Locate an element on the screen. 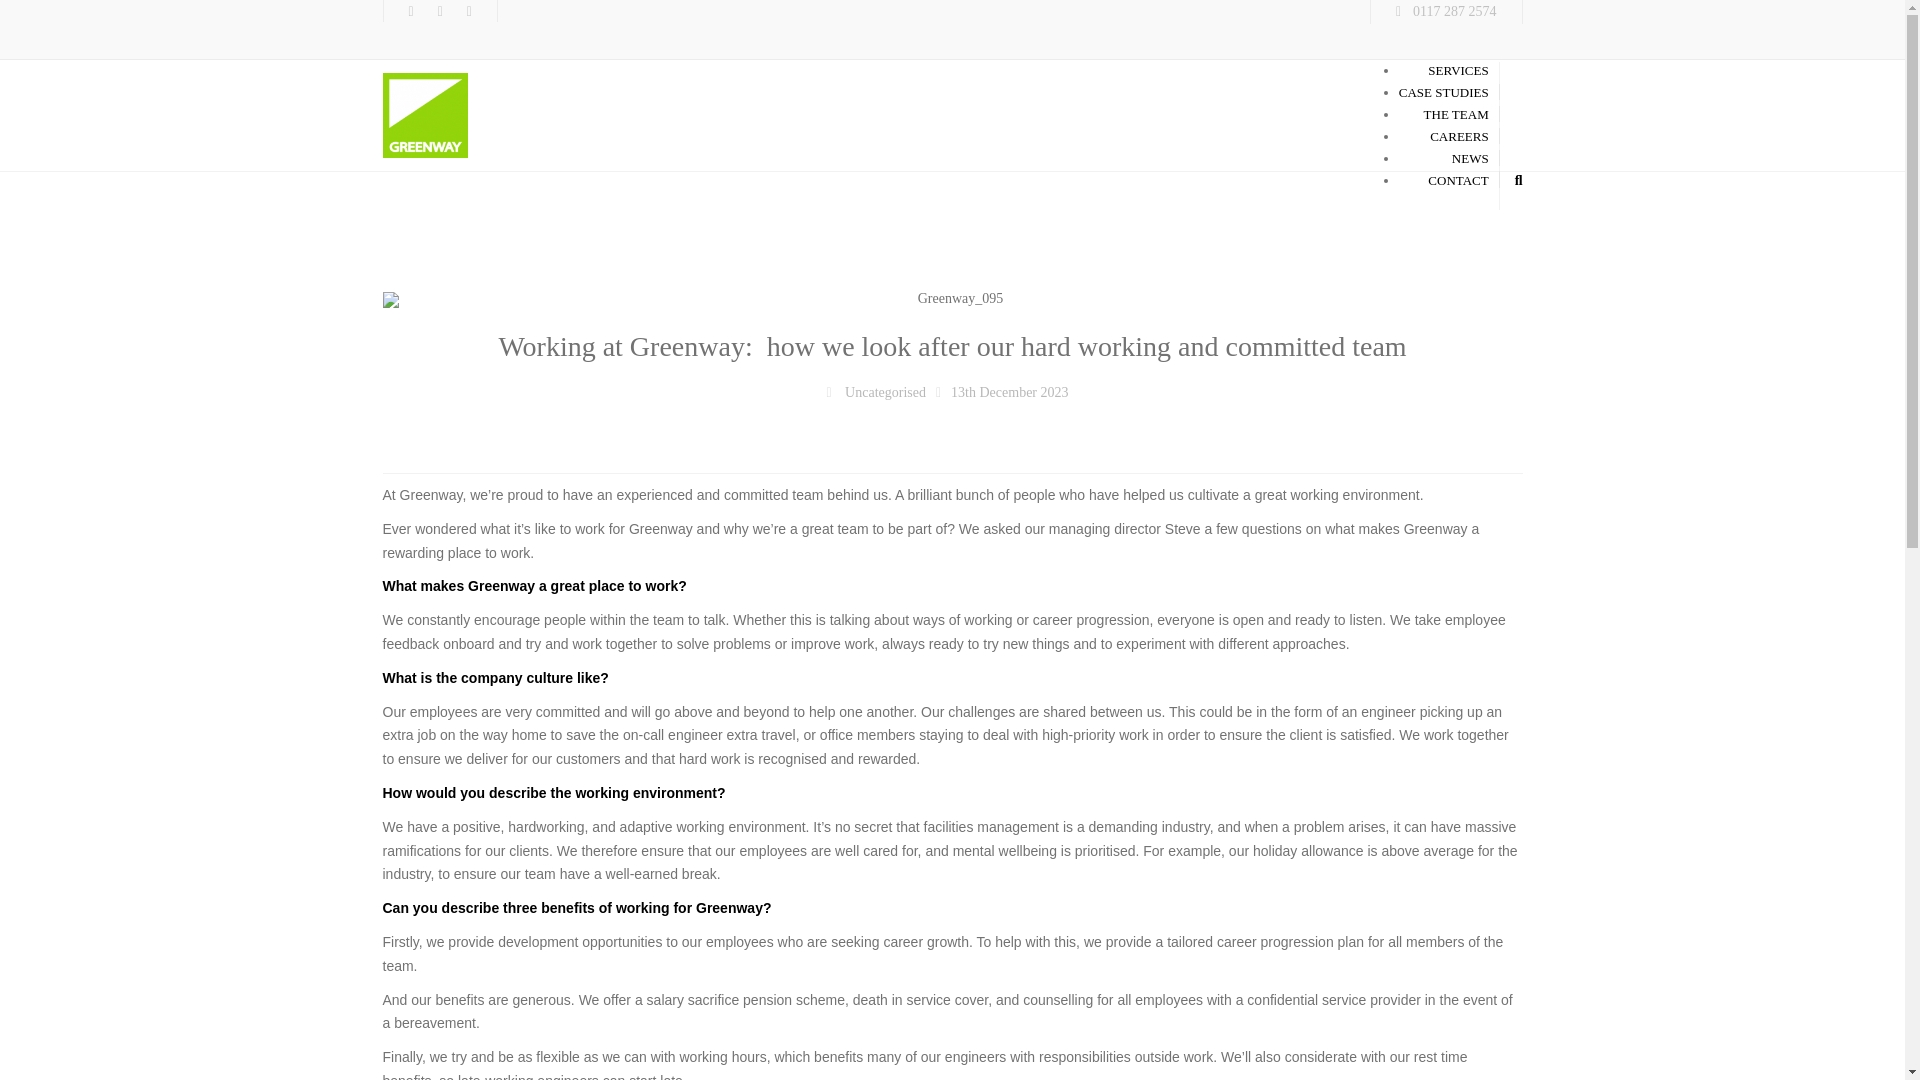 This screenshot has height=1080, width=1920. THE TEAM is located at coordinates (1456, 114).